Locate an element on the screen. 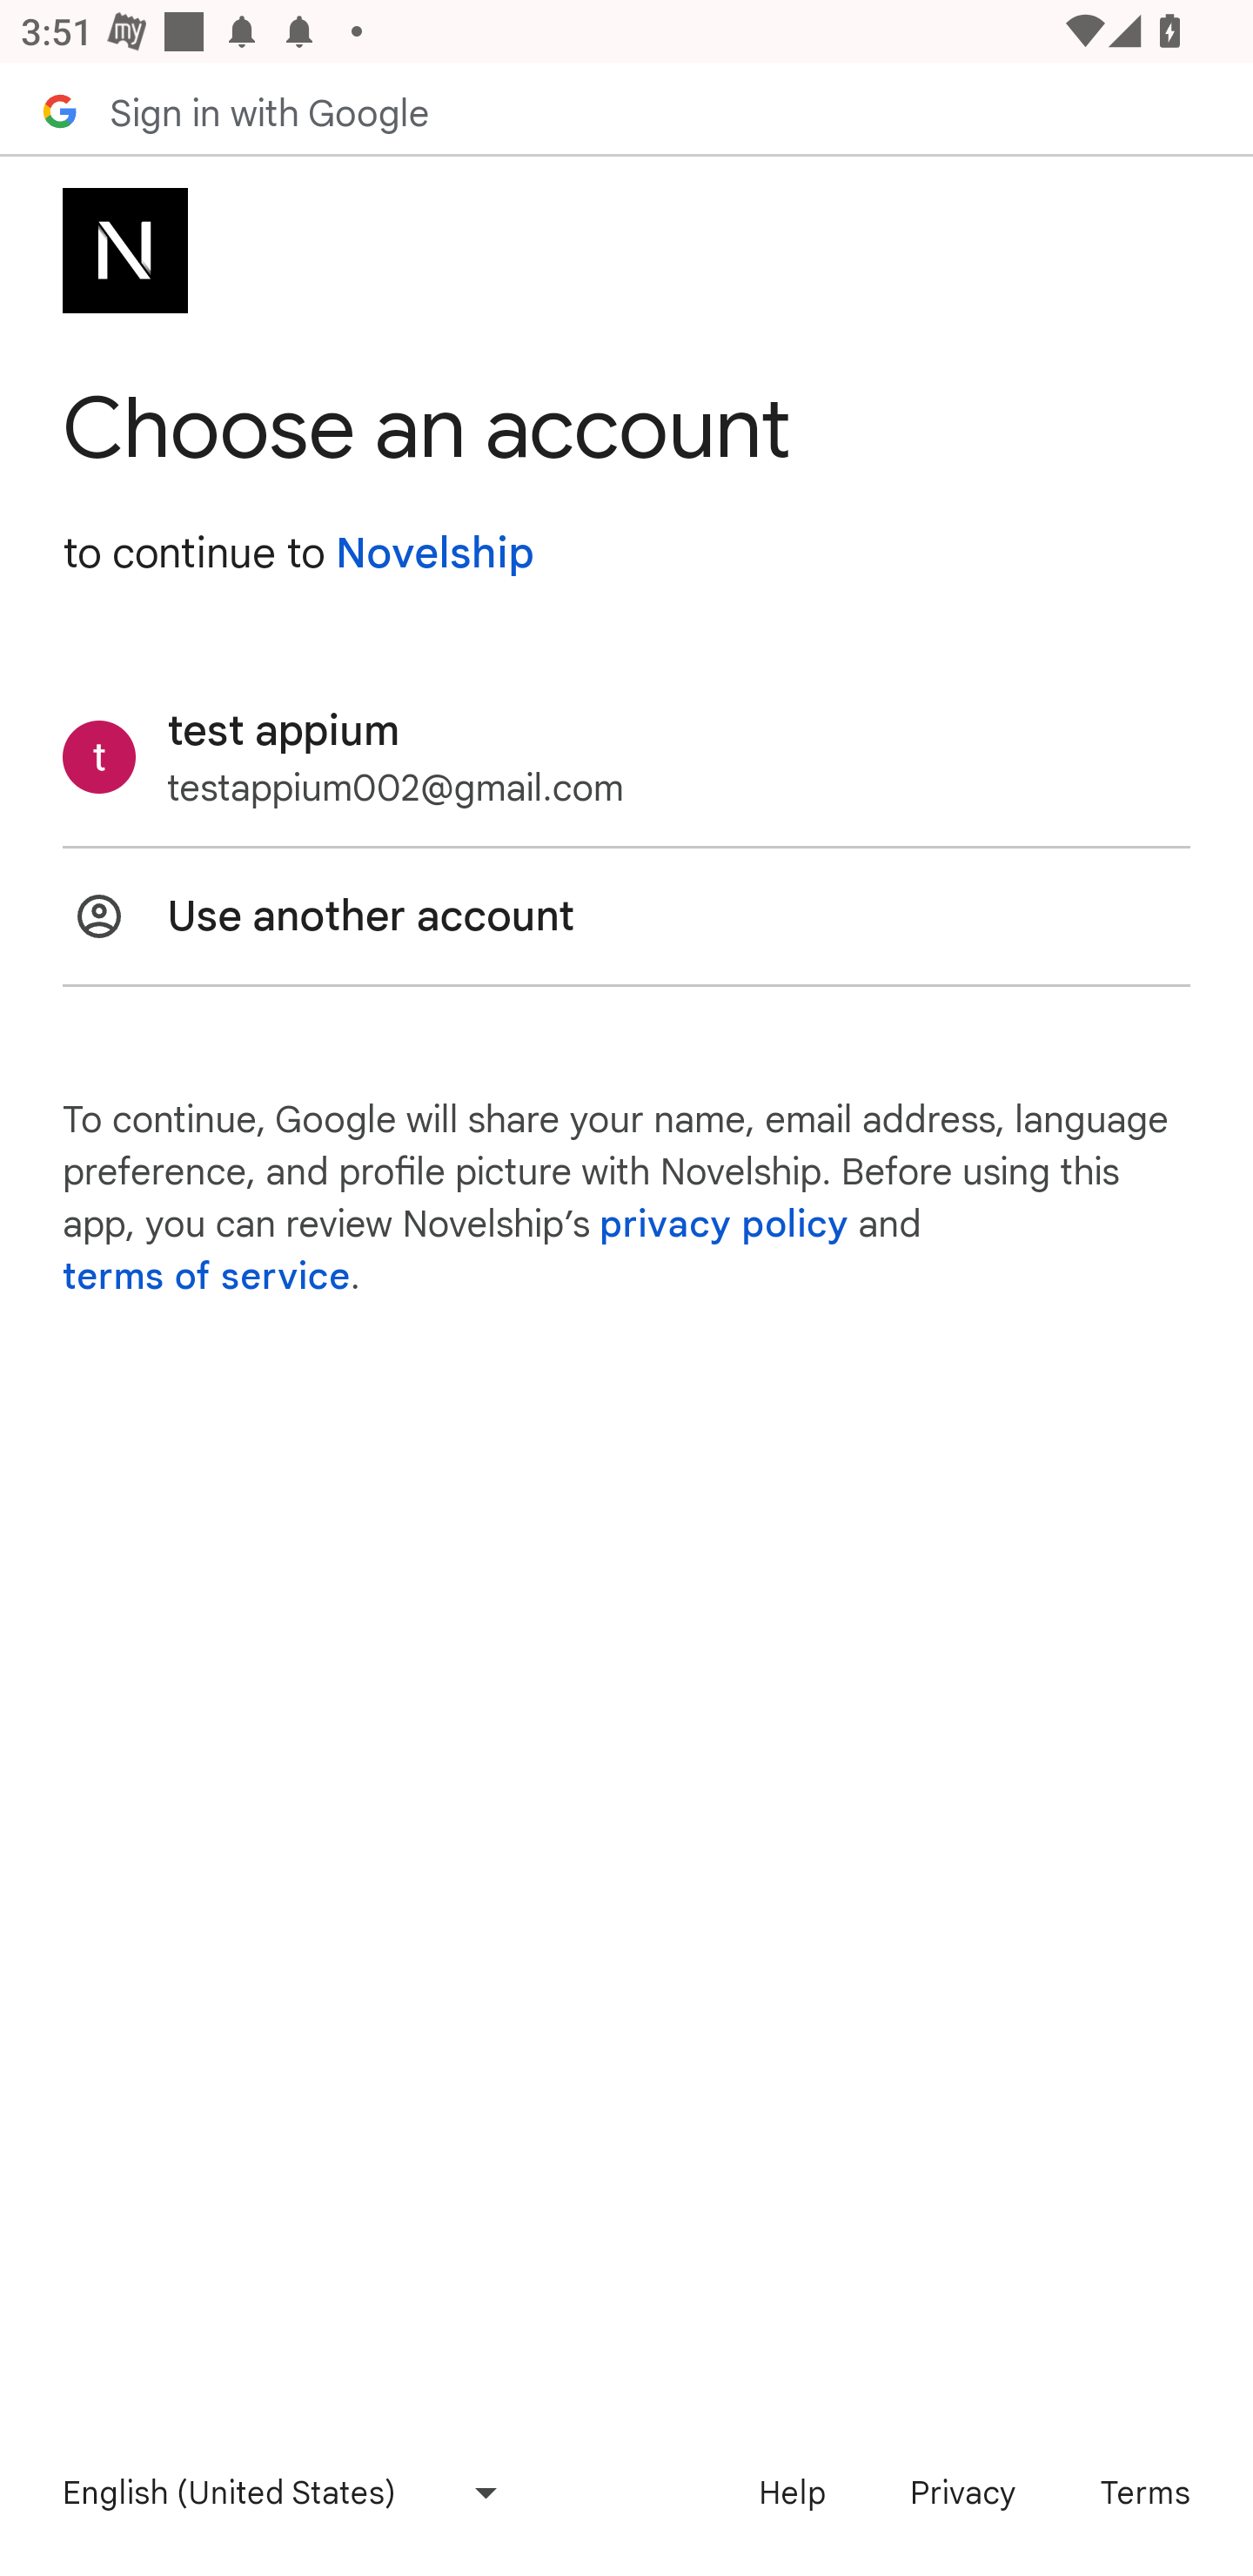 The width and height of the screenshot is (1253, 2576). Privacy is located at coordinates (962, 2492).